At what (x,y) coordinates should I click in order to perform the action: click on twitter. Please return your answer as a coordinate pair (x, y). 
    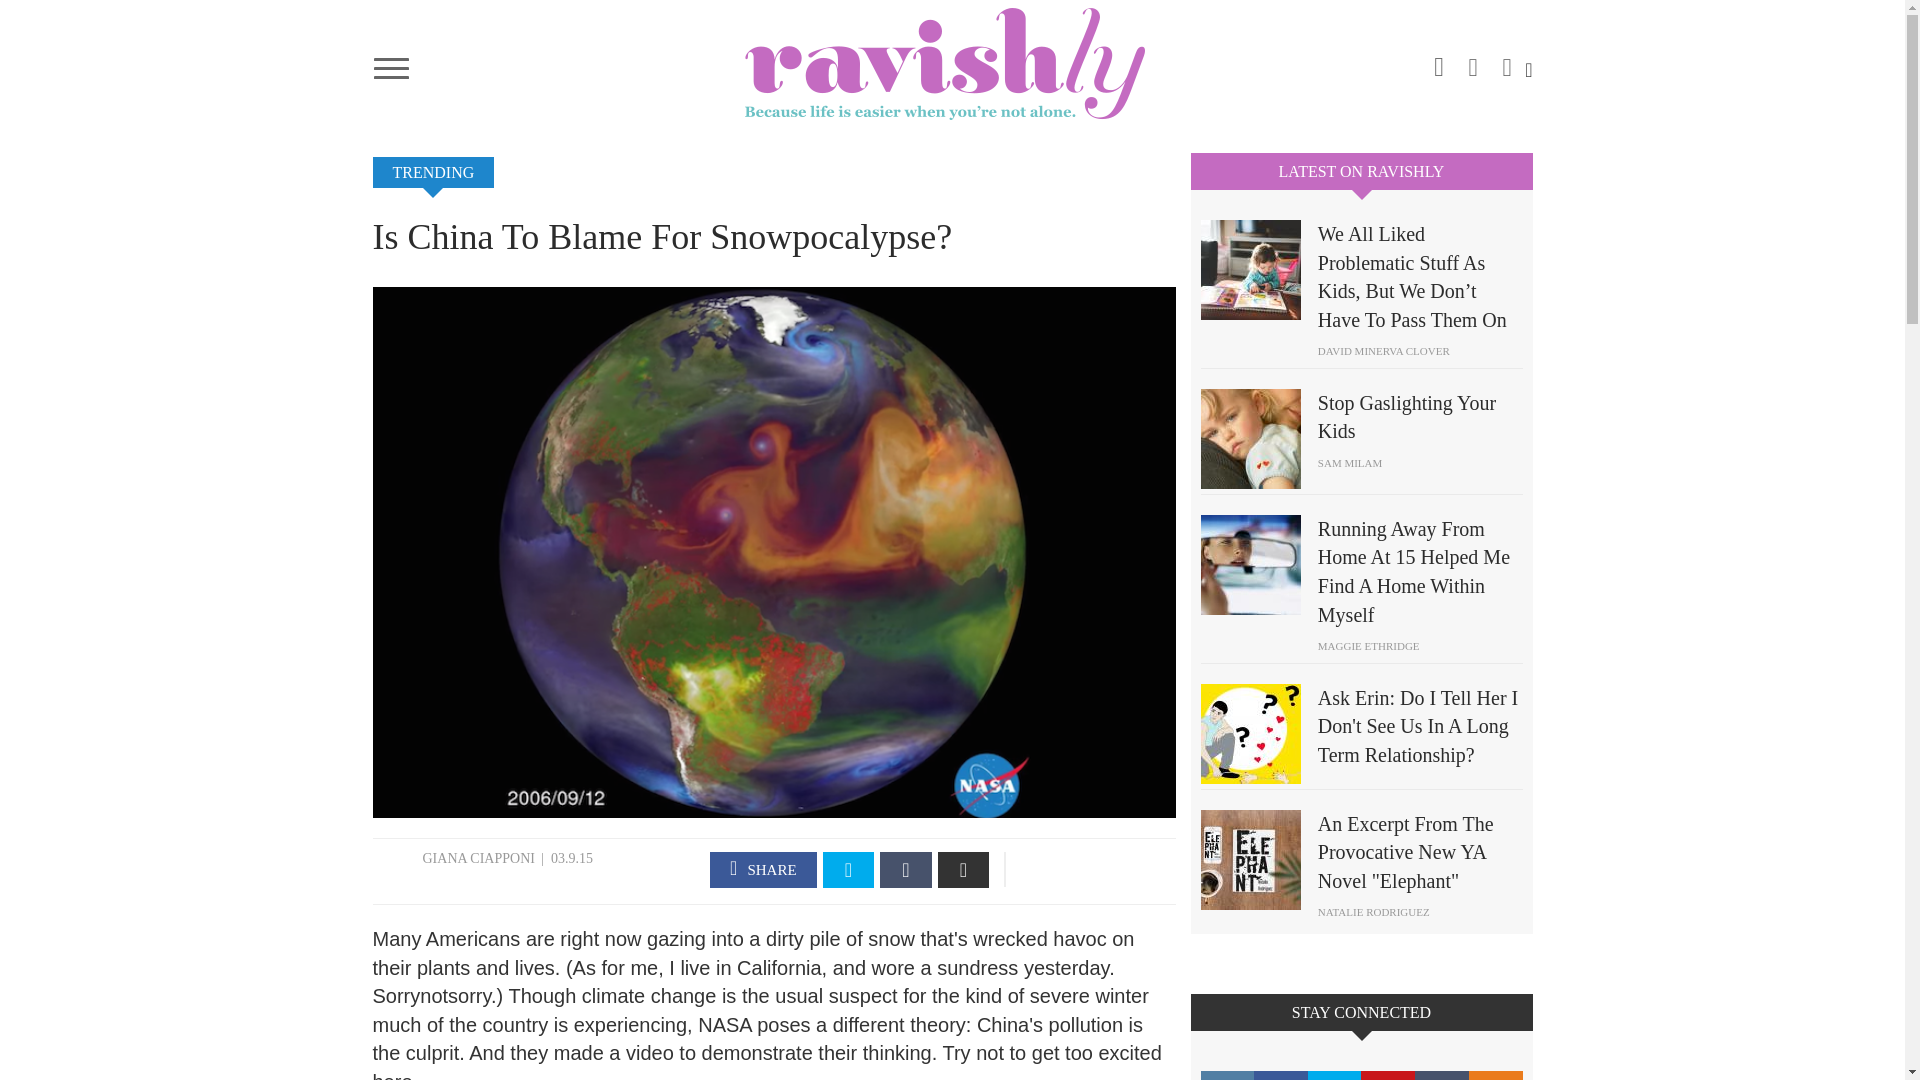
    Looking at the image, I should click on (1506, 60).